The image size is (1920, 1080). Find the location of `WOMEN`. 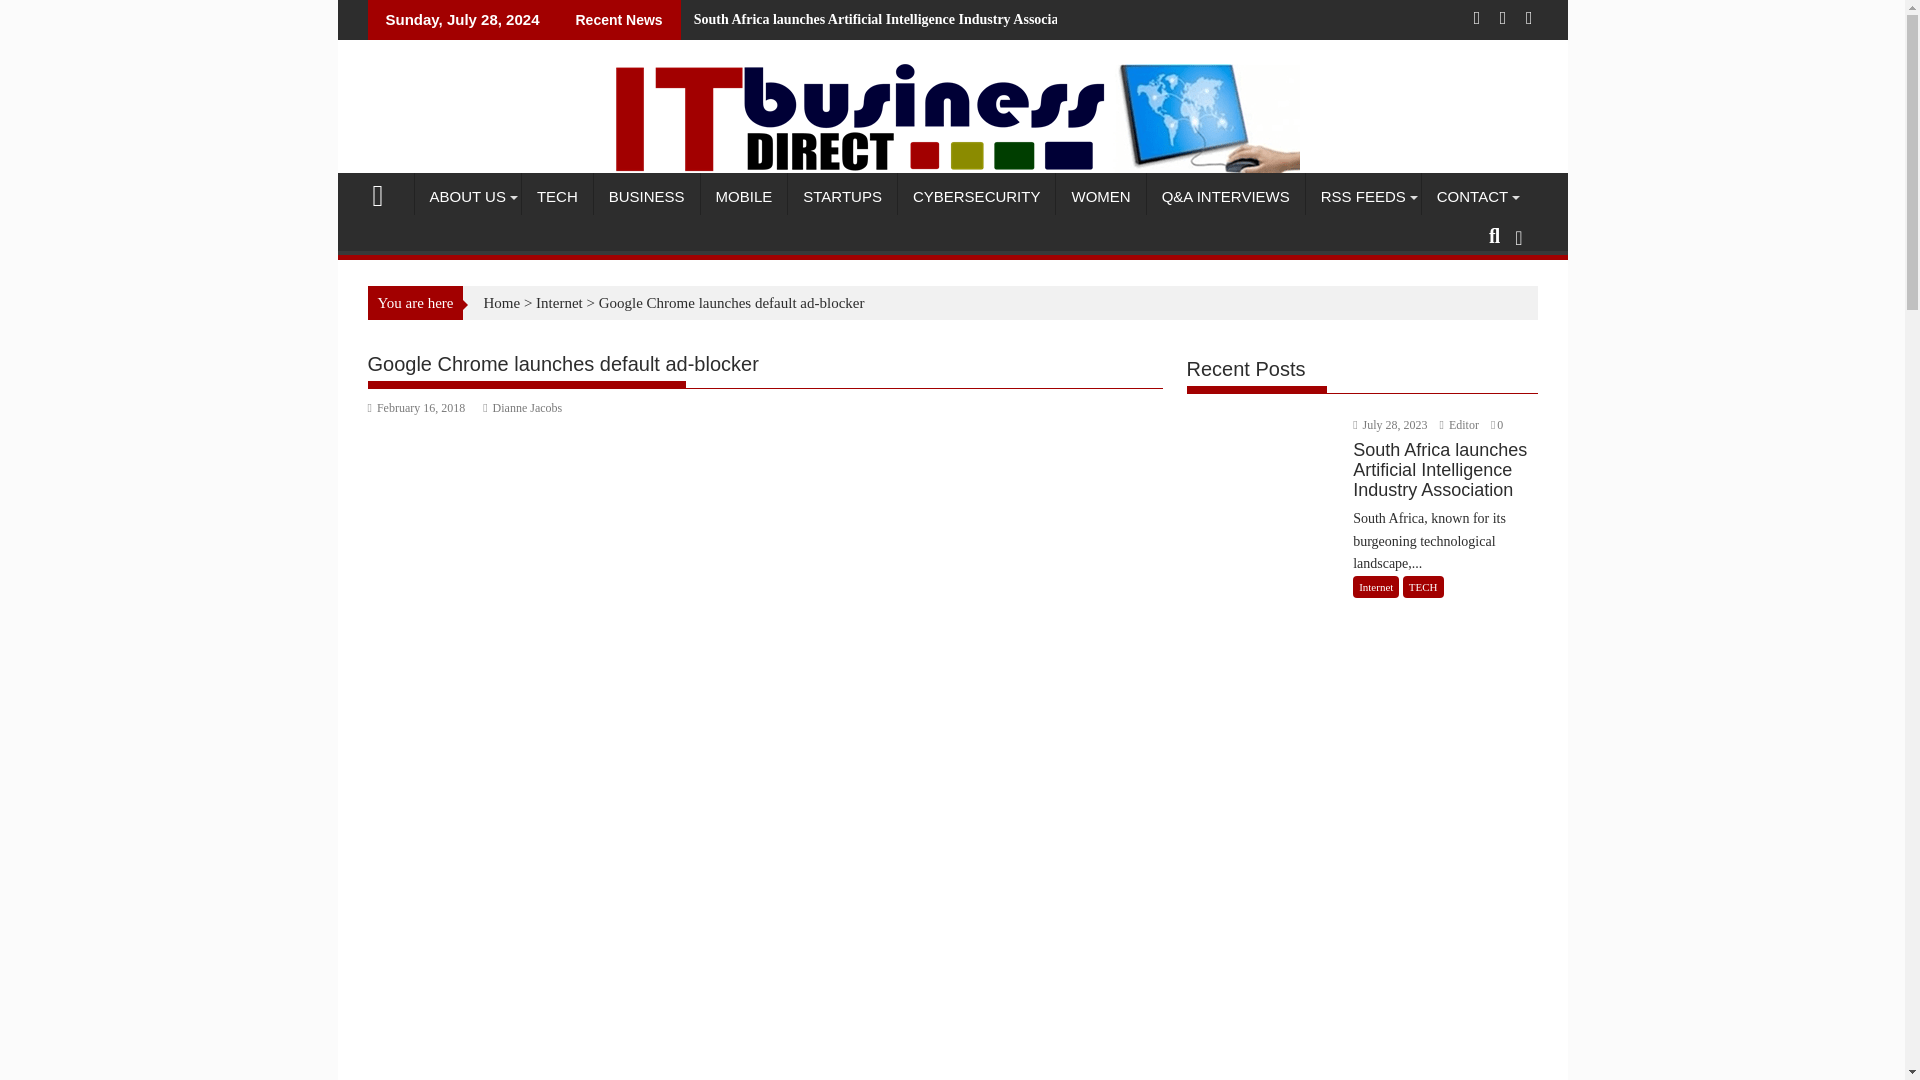

WOMEN is located at coordinates (1100, 196).